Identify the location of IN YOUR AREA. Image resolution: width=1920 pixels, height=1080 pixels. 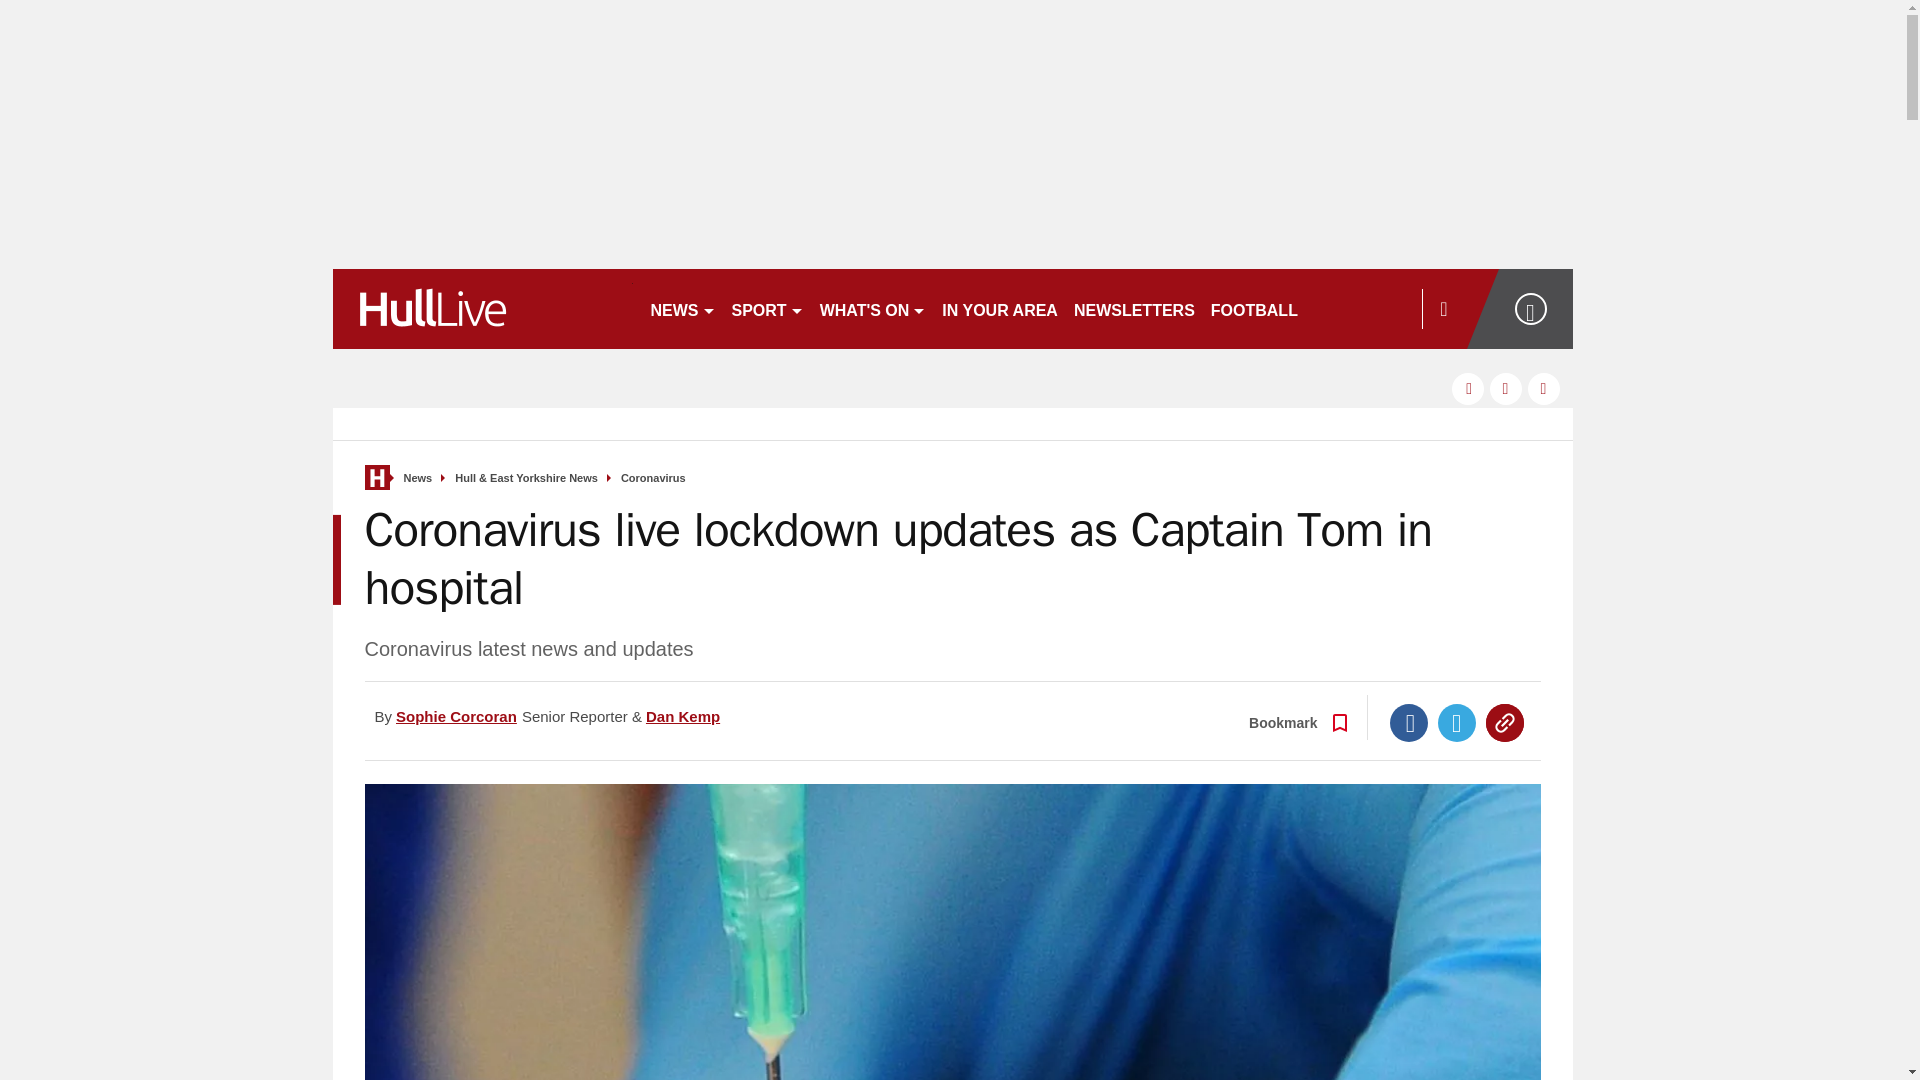
(999, 308).